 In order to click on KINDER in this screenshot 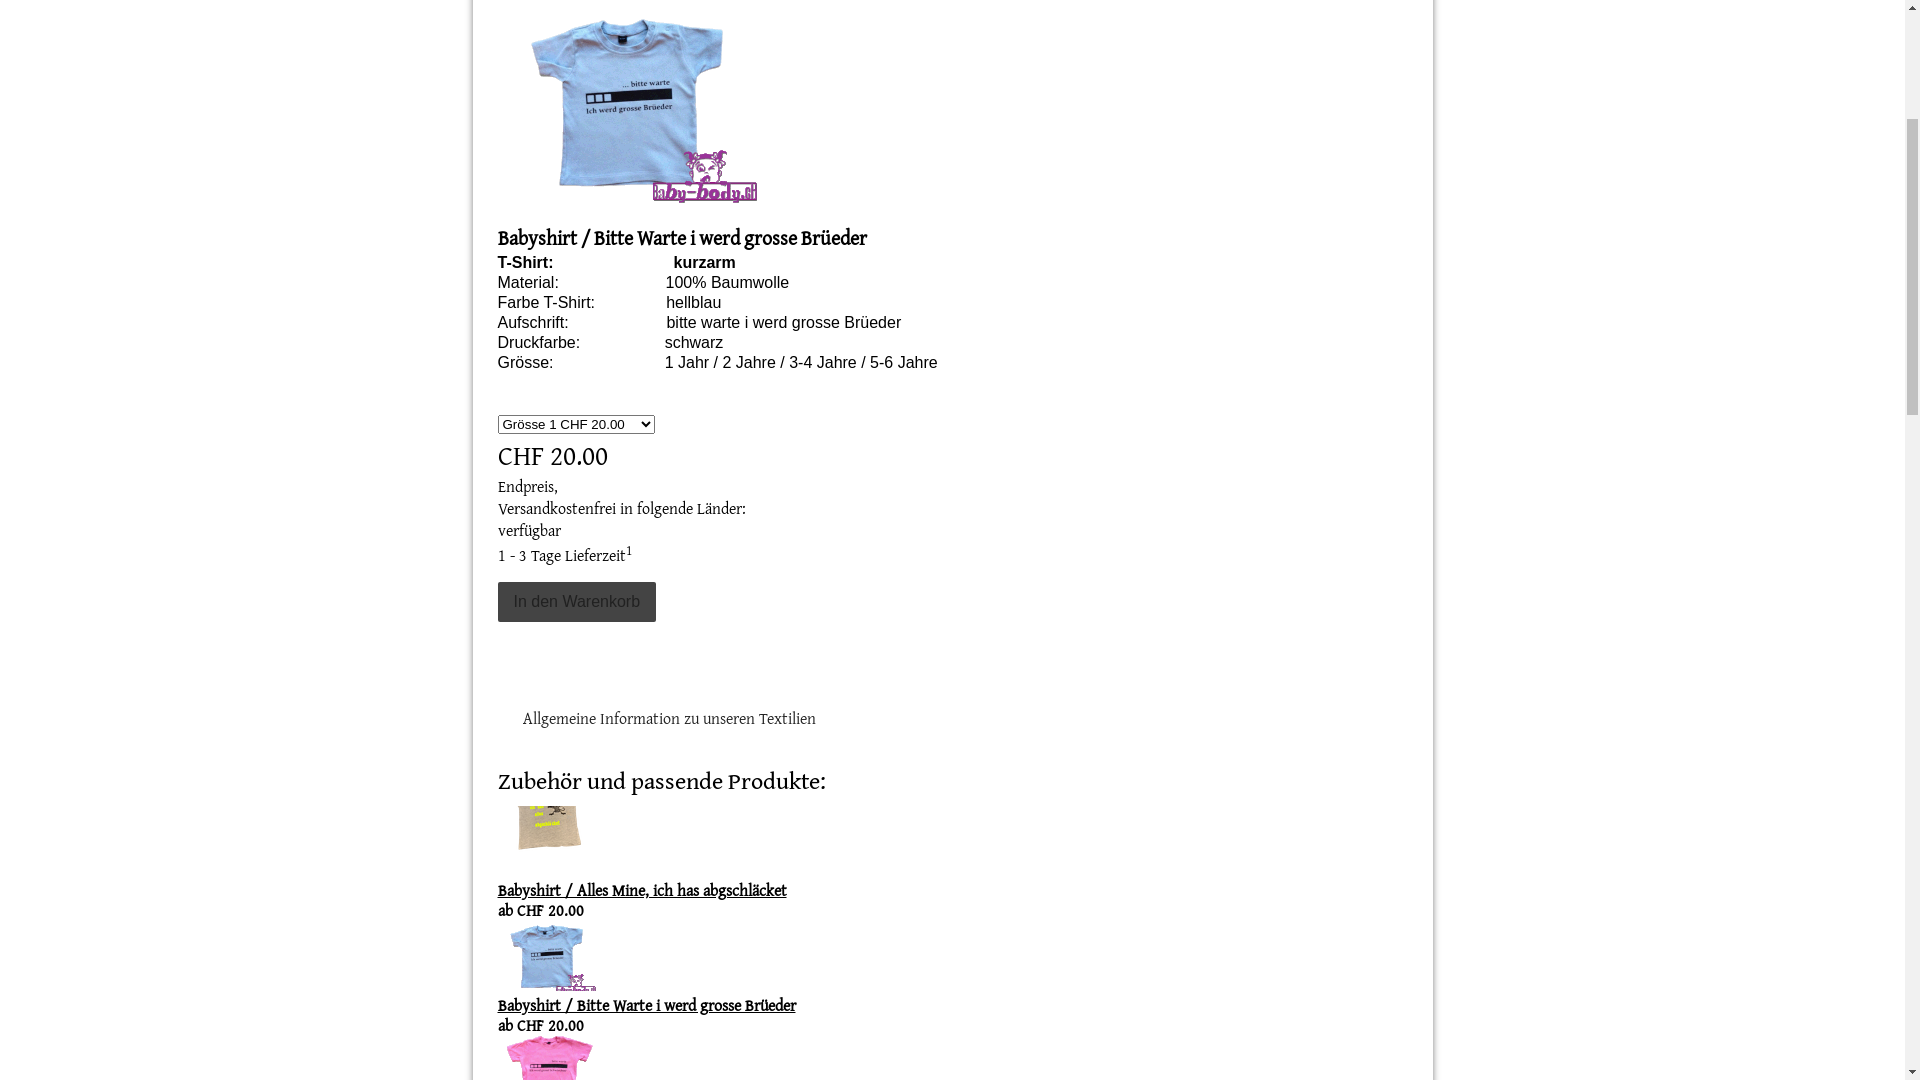, I will do `click(1097, 122)`.